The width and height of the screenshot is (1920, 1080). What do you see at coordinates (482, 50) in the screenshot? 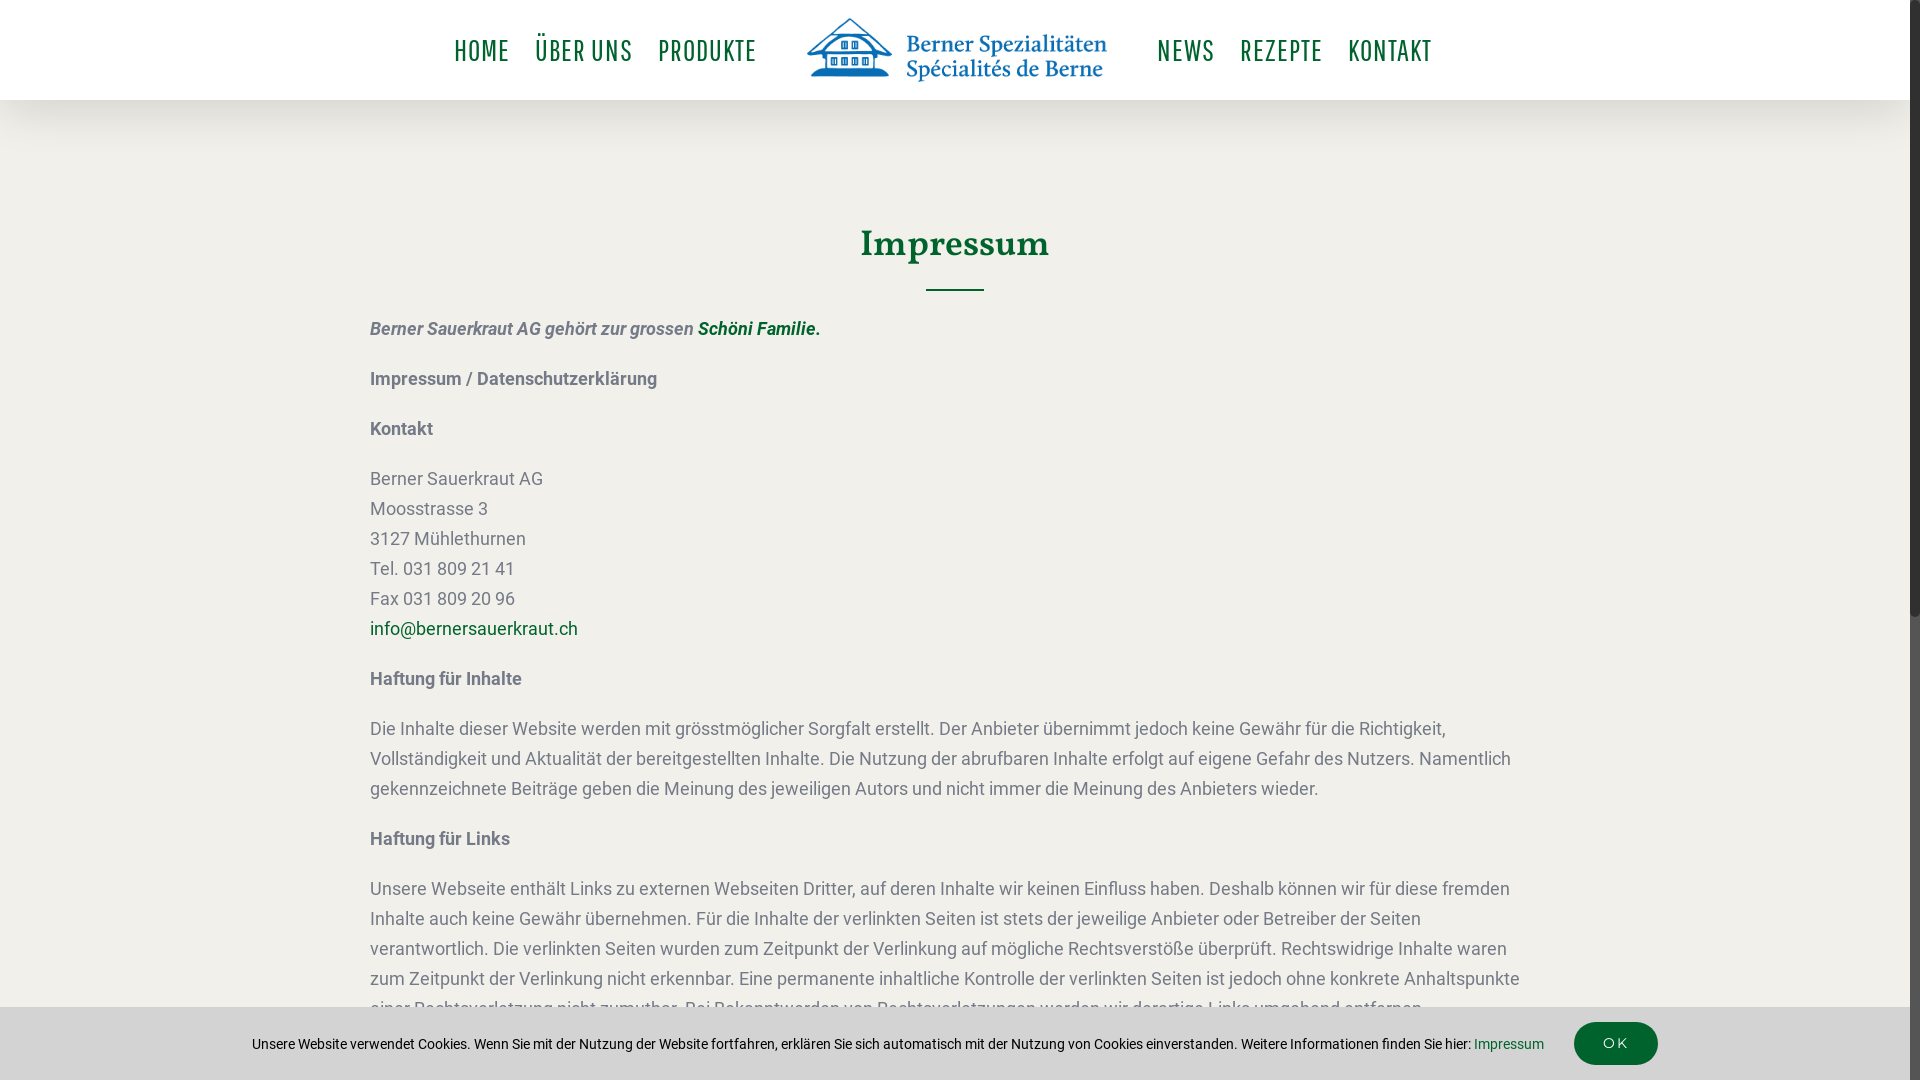
I see `HOME` at bounding box center [482, 50].